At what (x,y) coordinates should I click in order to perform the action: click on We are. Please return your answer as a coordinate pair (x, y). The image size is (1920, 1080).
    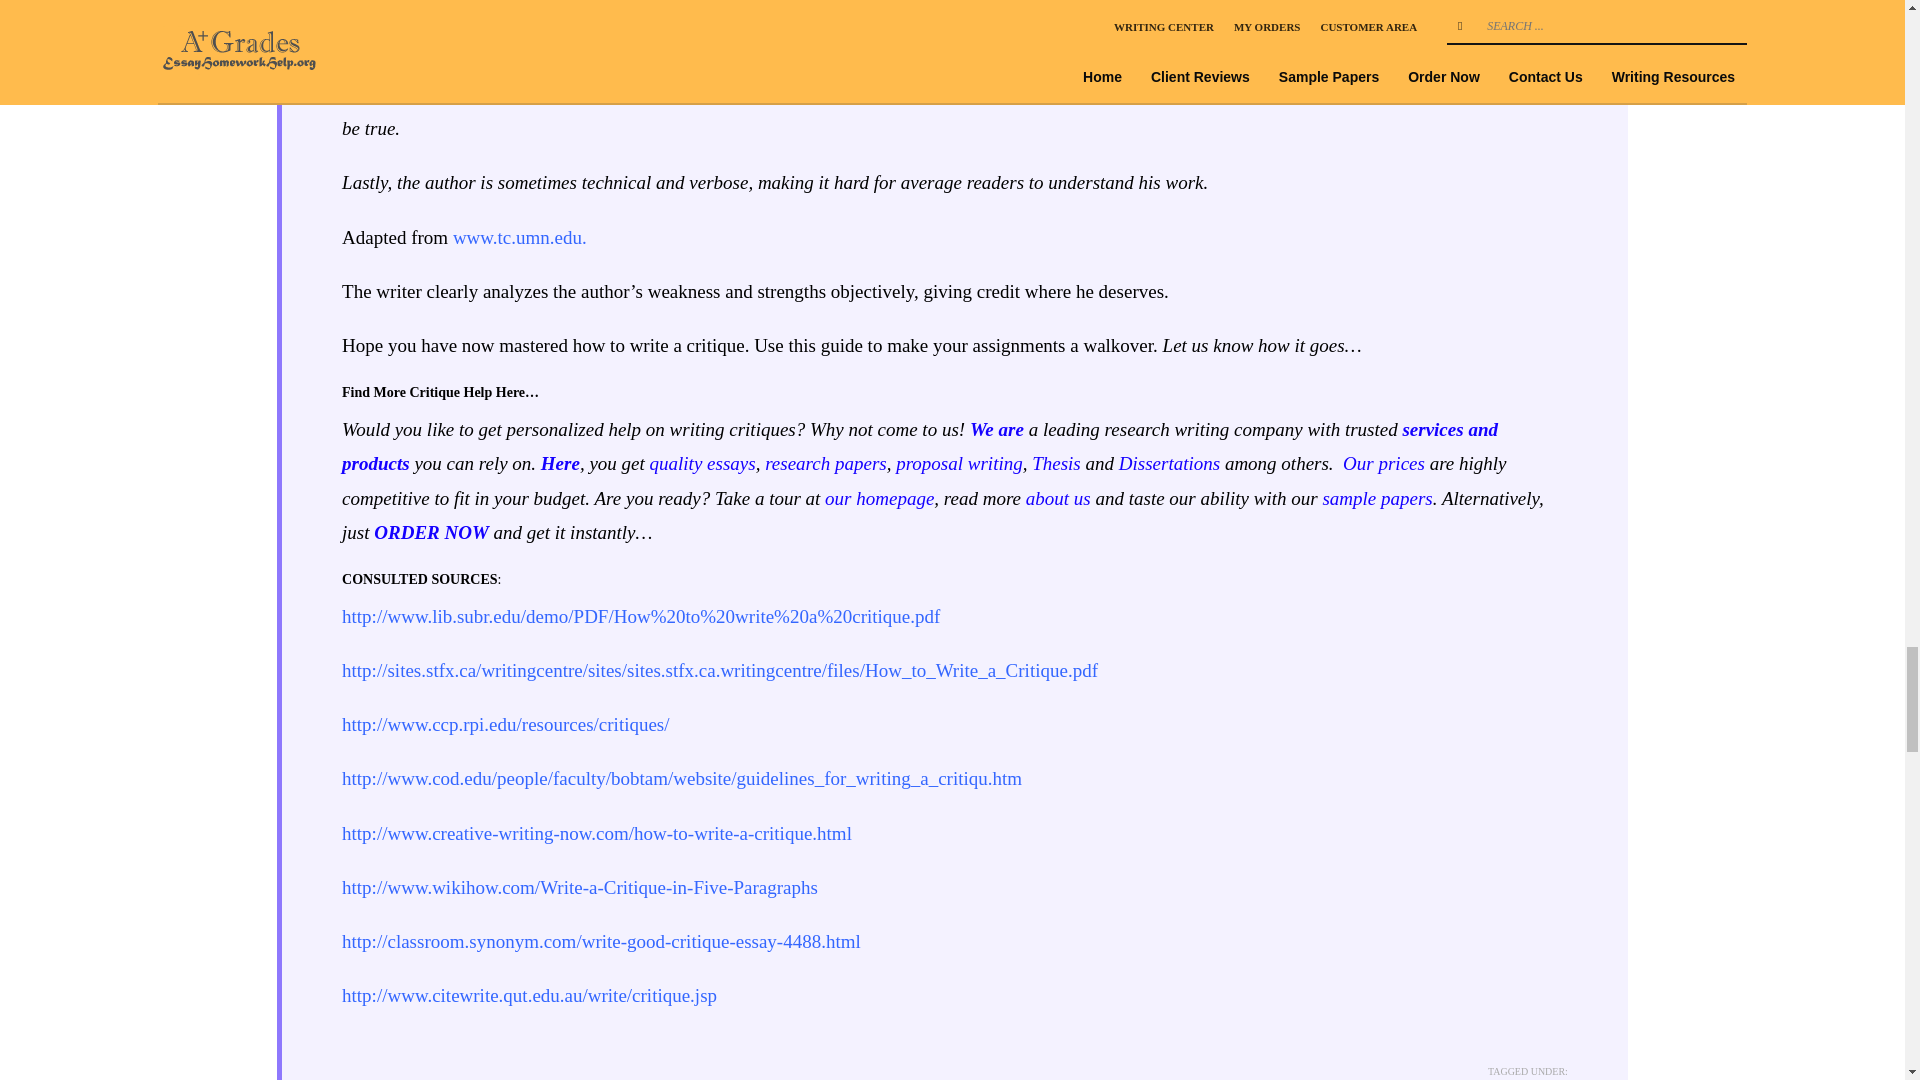
    Looking at the image, I should click on (996, 429).